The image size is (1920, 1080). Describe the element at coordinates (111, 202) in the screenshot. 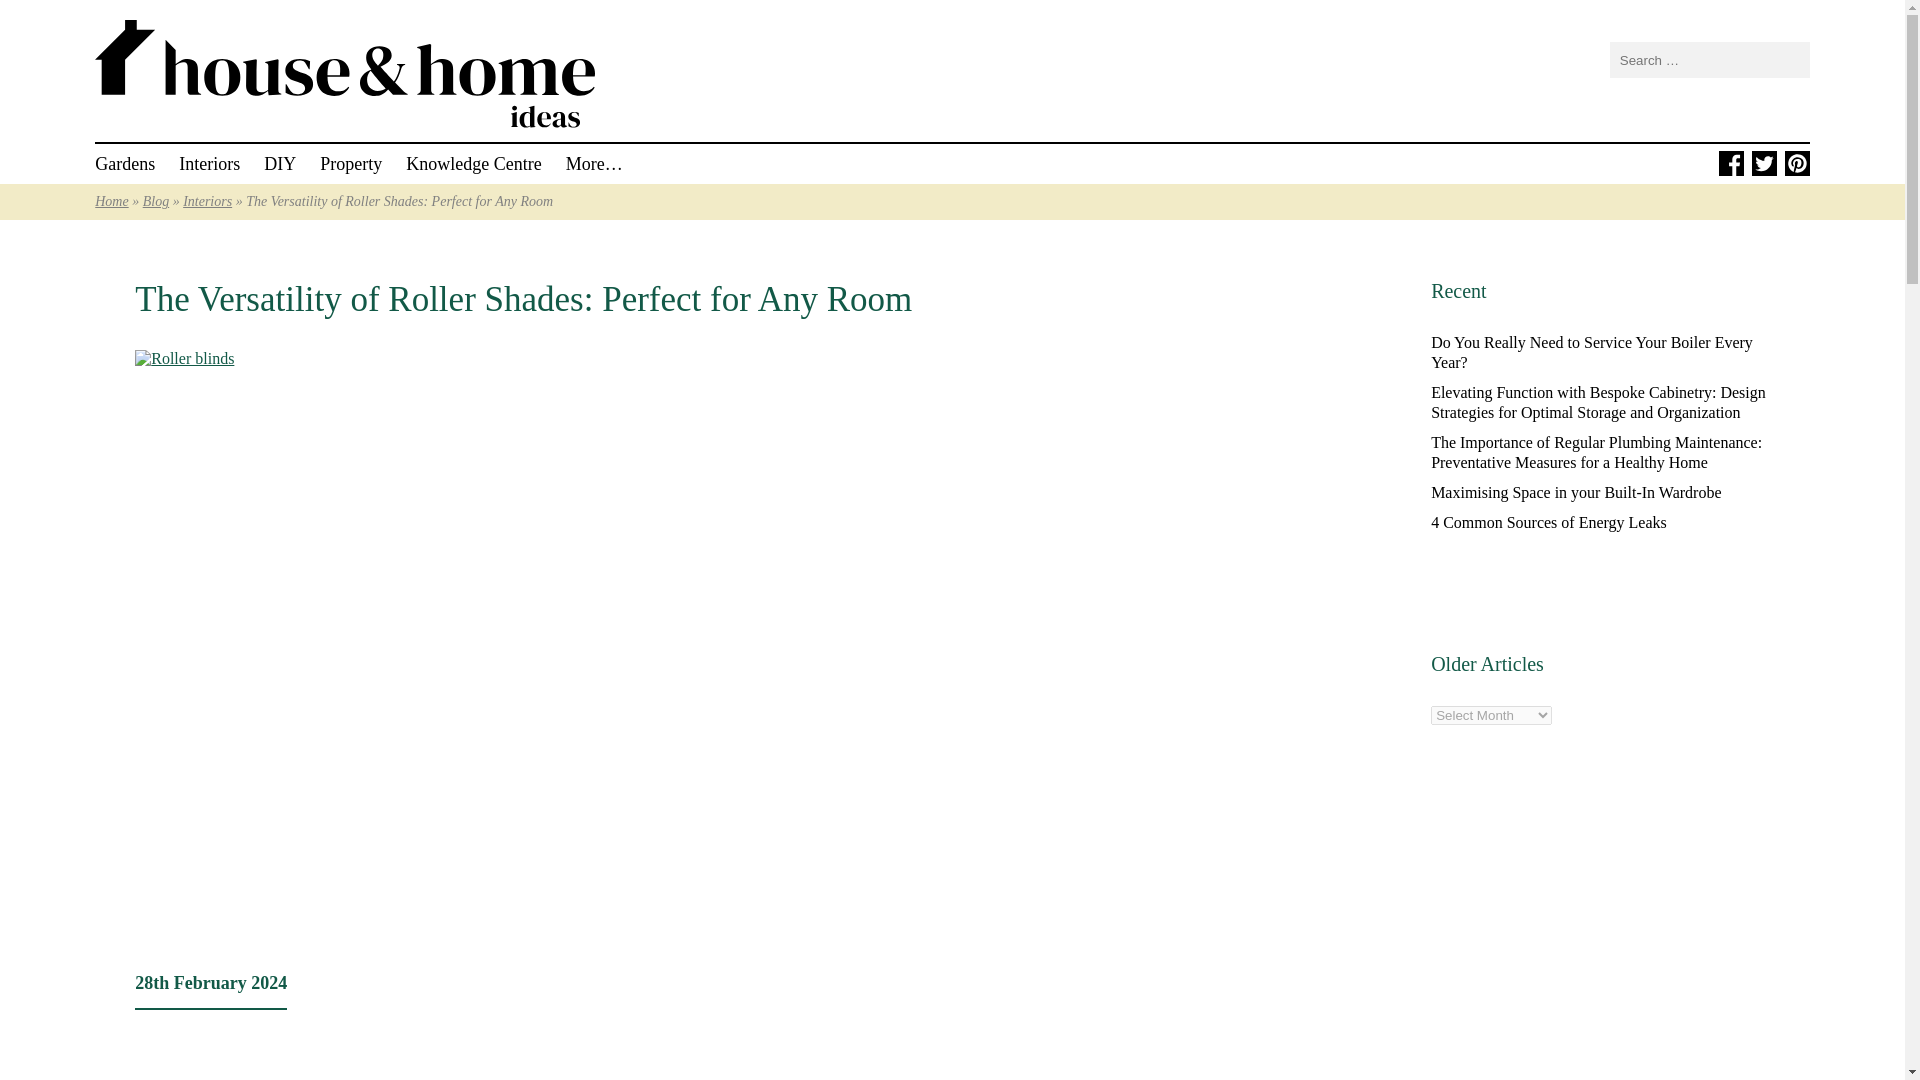

I see `Home` at that location.